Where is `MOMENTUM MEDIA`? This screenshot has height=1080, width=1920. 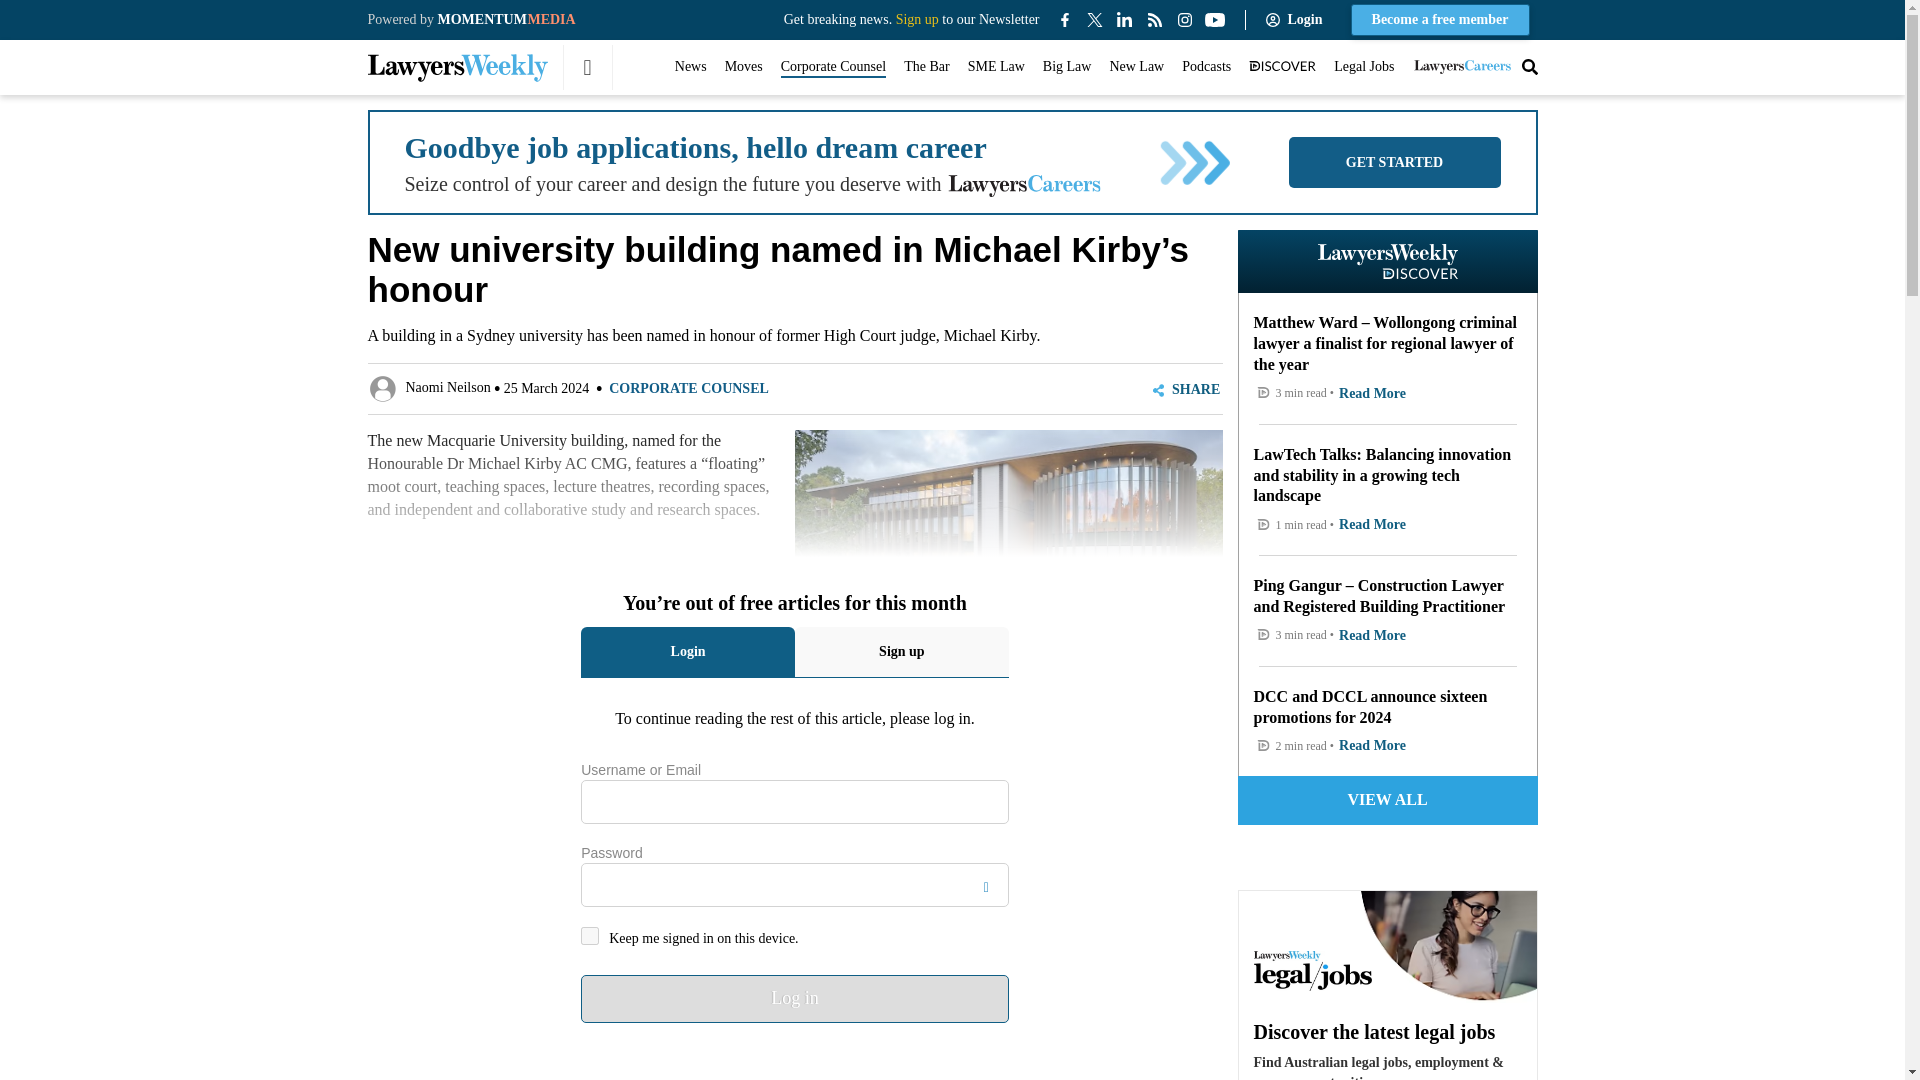 MOMENTUM MEDIA is located at coordinates (506, 19).